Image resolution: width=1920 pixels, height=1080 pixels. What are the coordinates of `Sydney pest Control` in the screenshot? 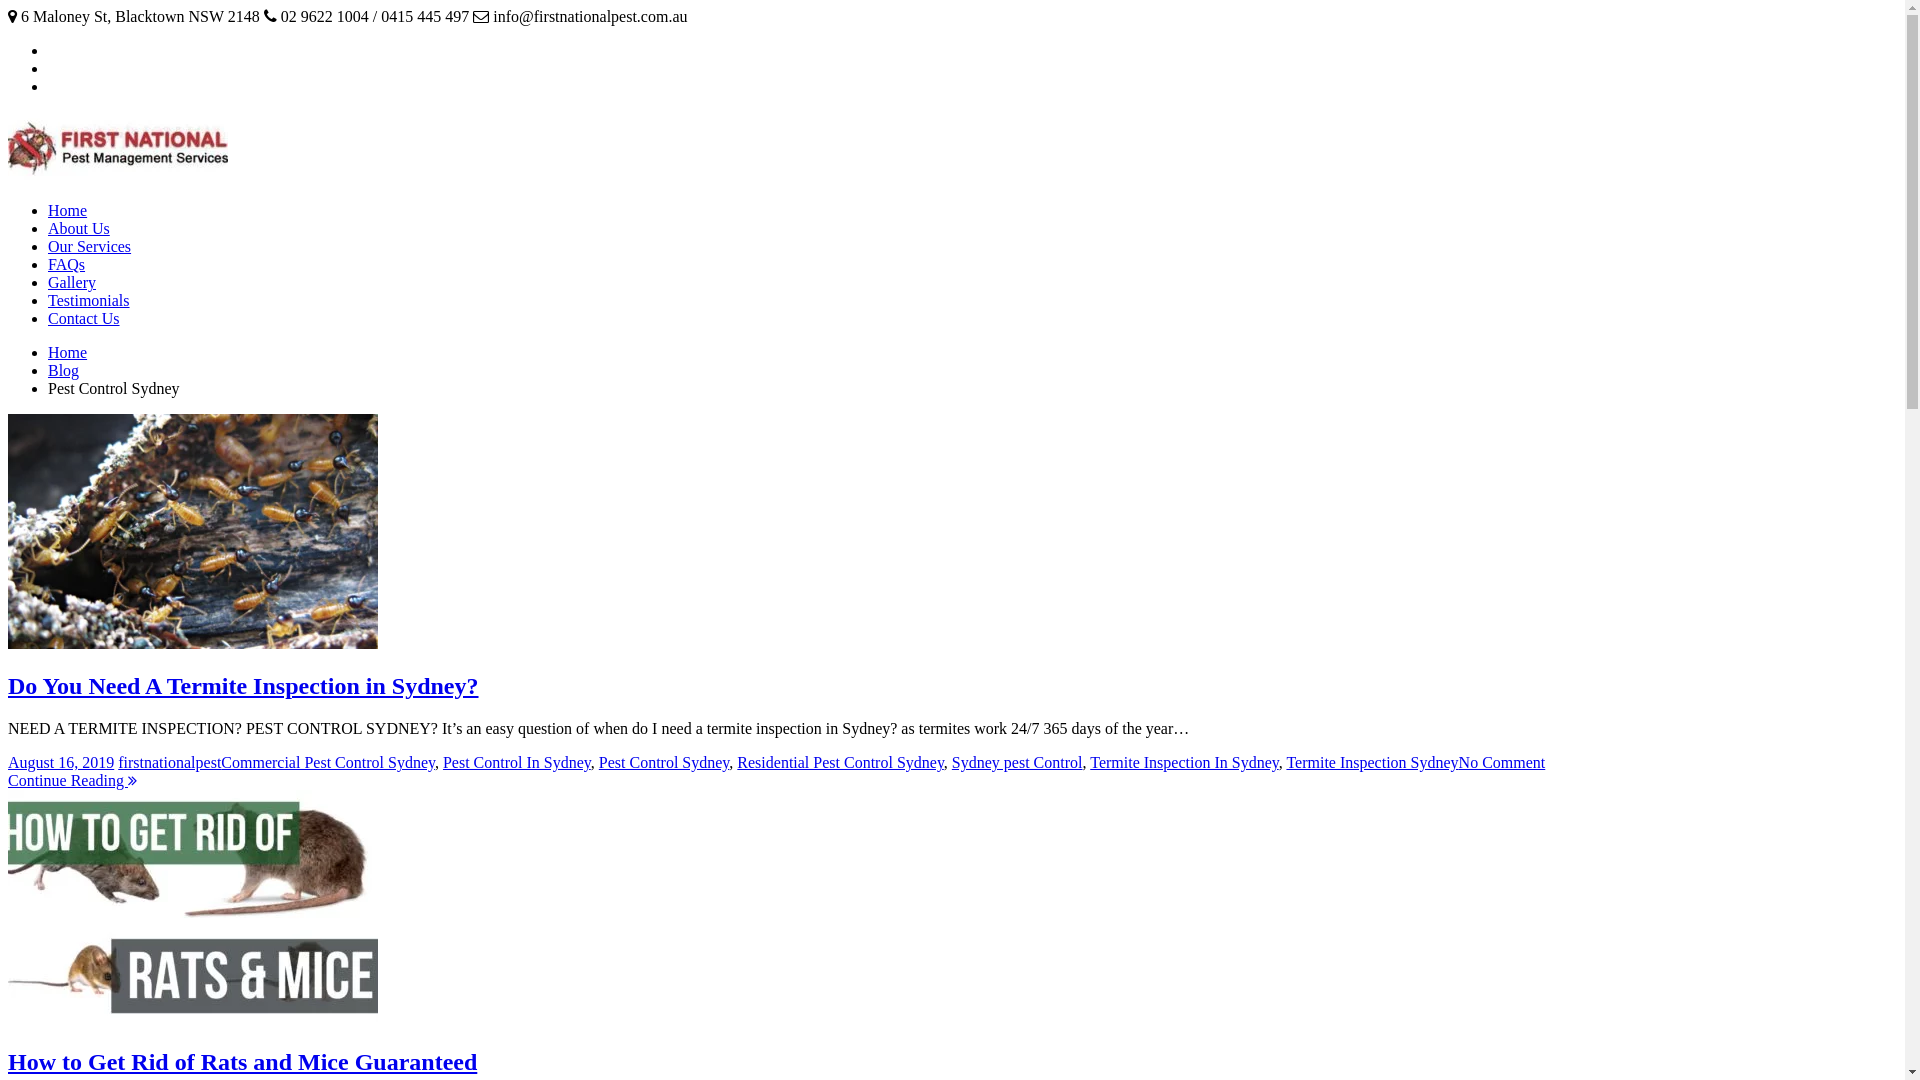 It's located at (1018, 762).